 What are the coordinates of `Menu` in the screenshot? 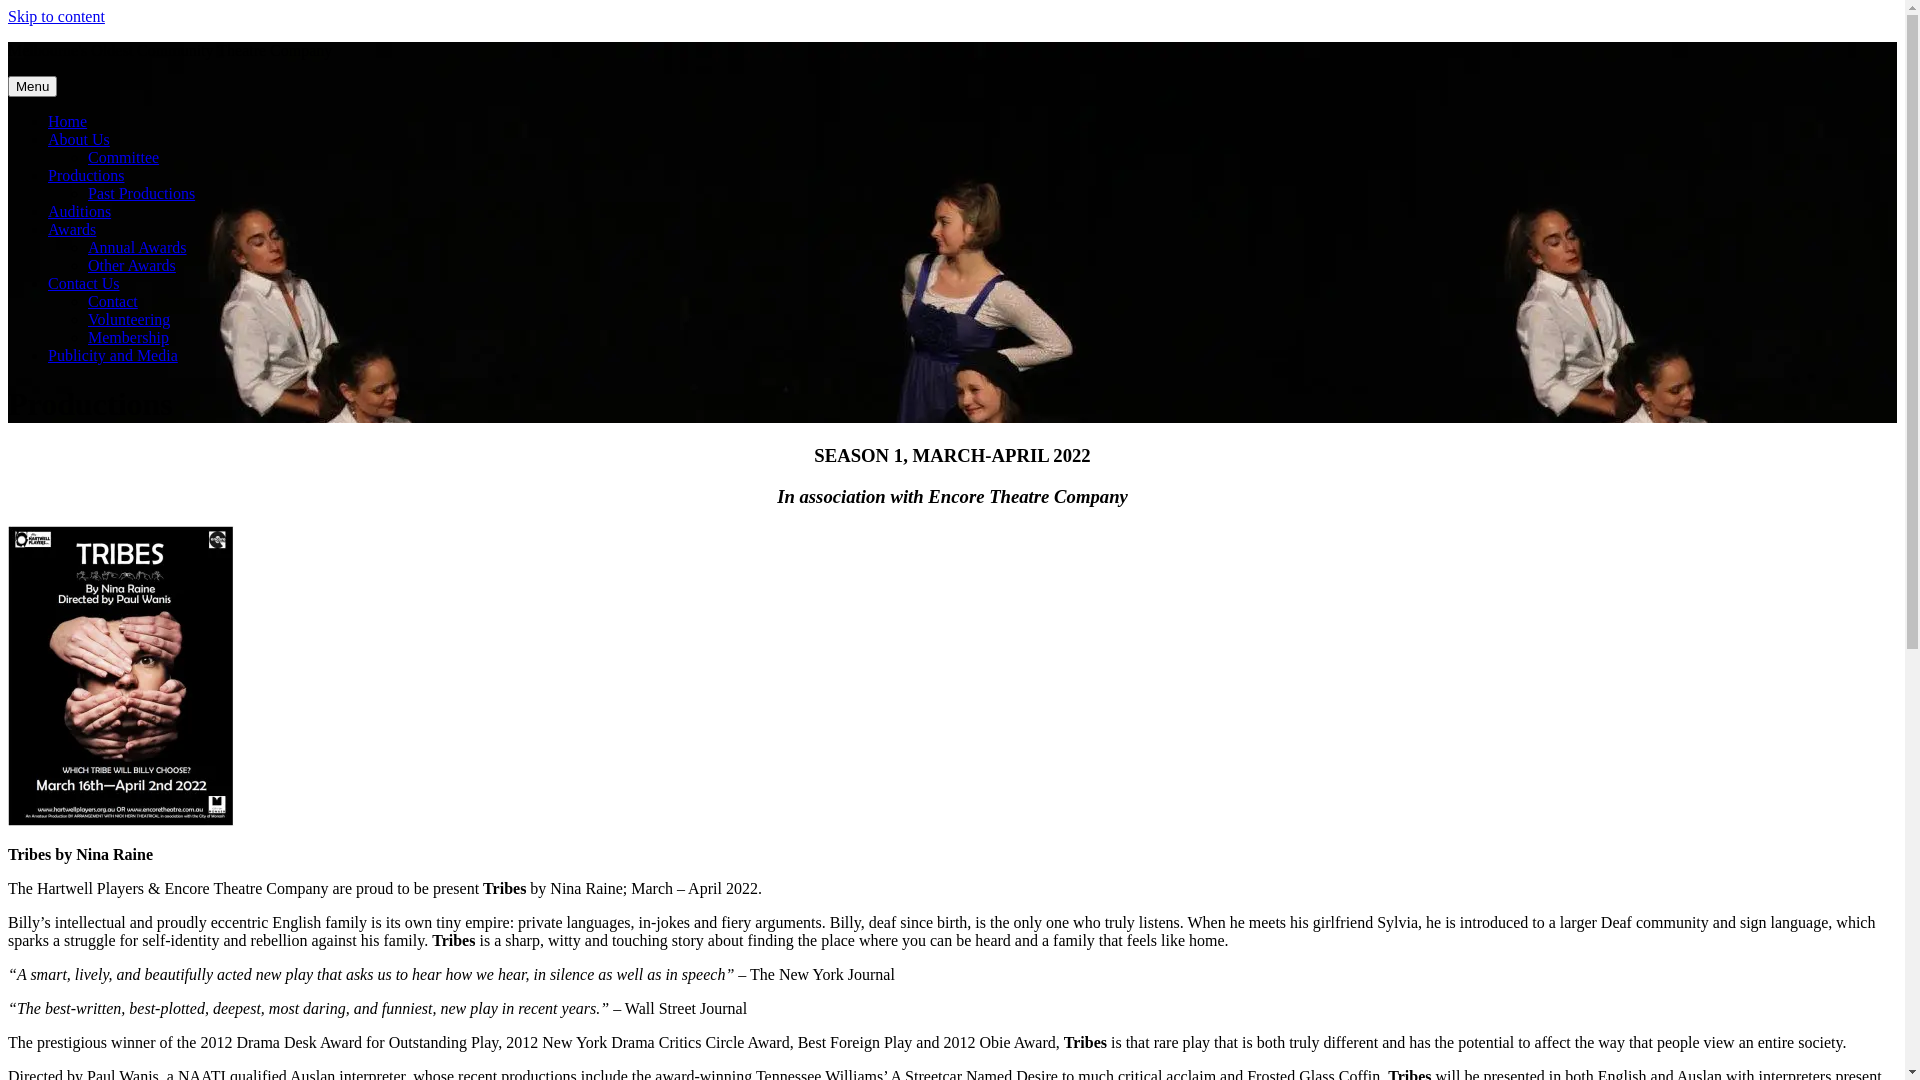 It's located at (32, 86).